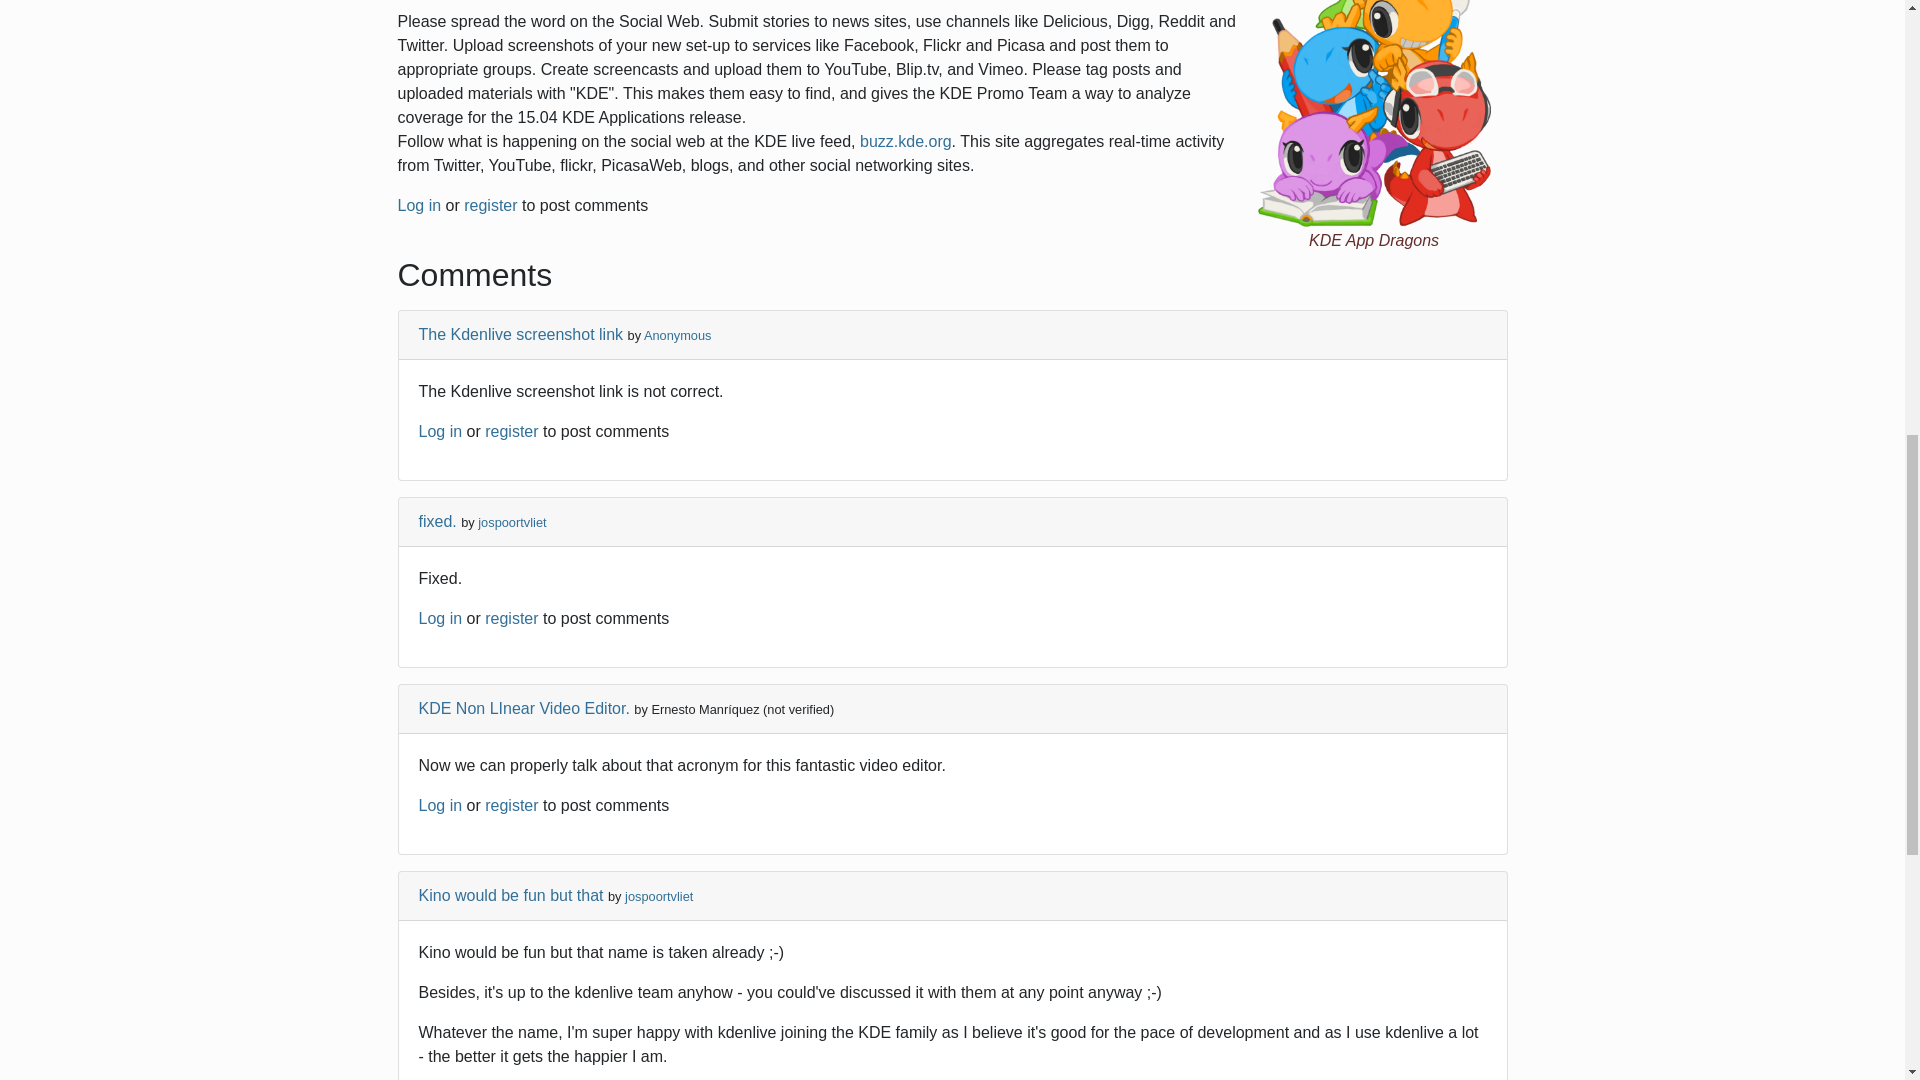 Image resolution: width=1920 pixels, height=1080 pixels. Describe the element at coordinates (520, 334) in the screenshot. I see `The Kdenlive screenshot link` at that location.